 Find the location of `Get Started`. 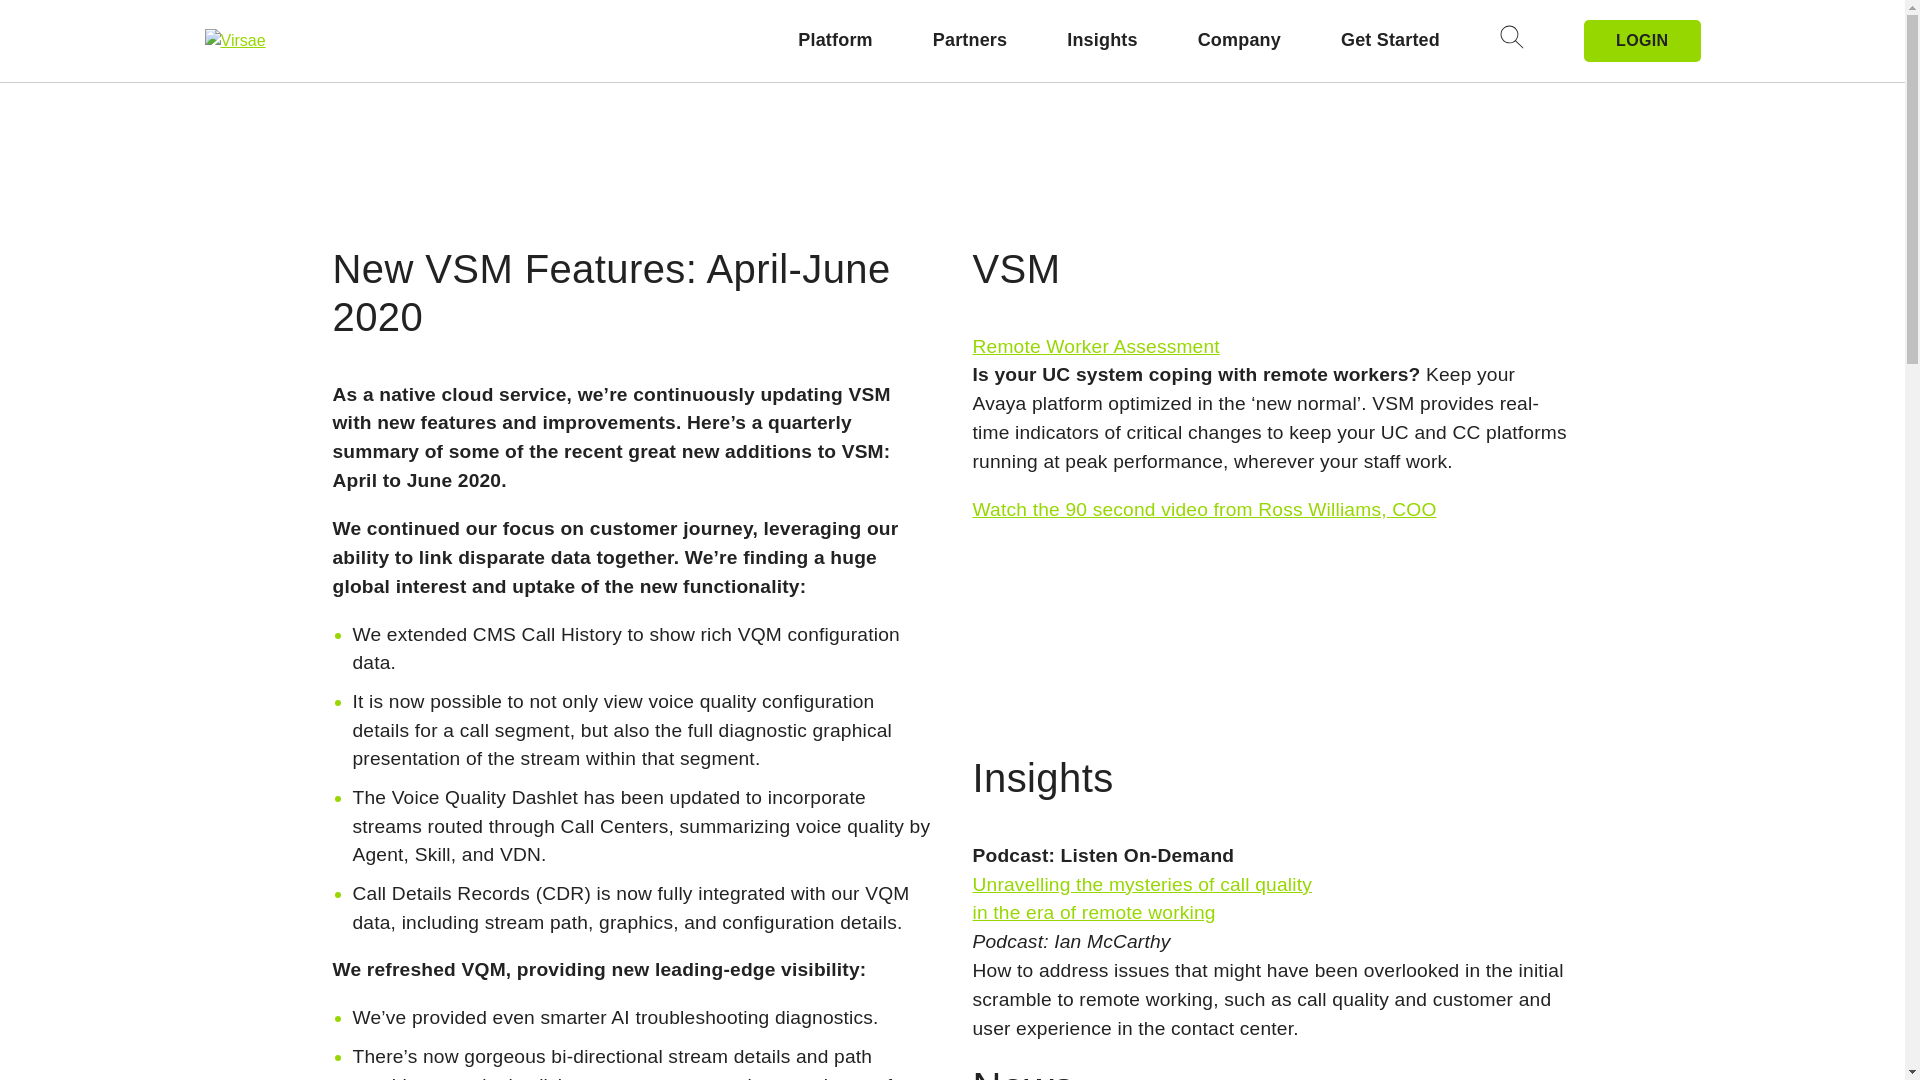

Get Started is located at coordinates (1390, 40).